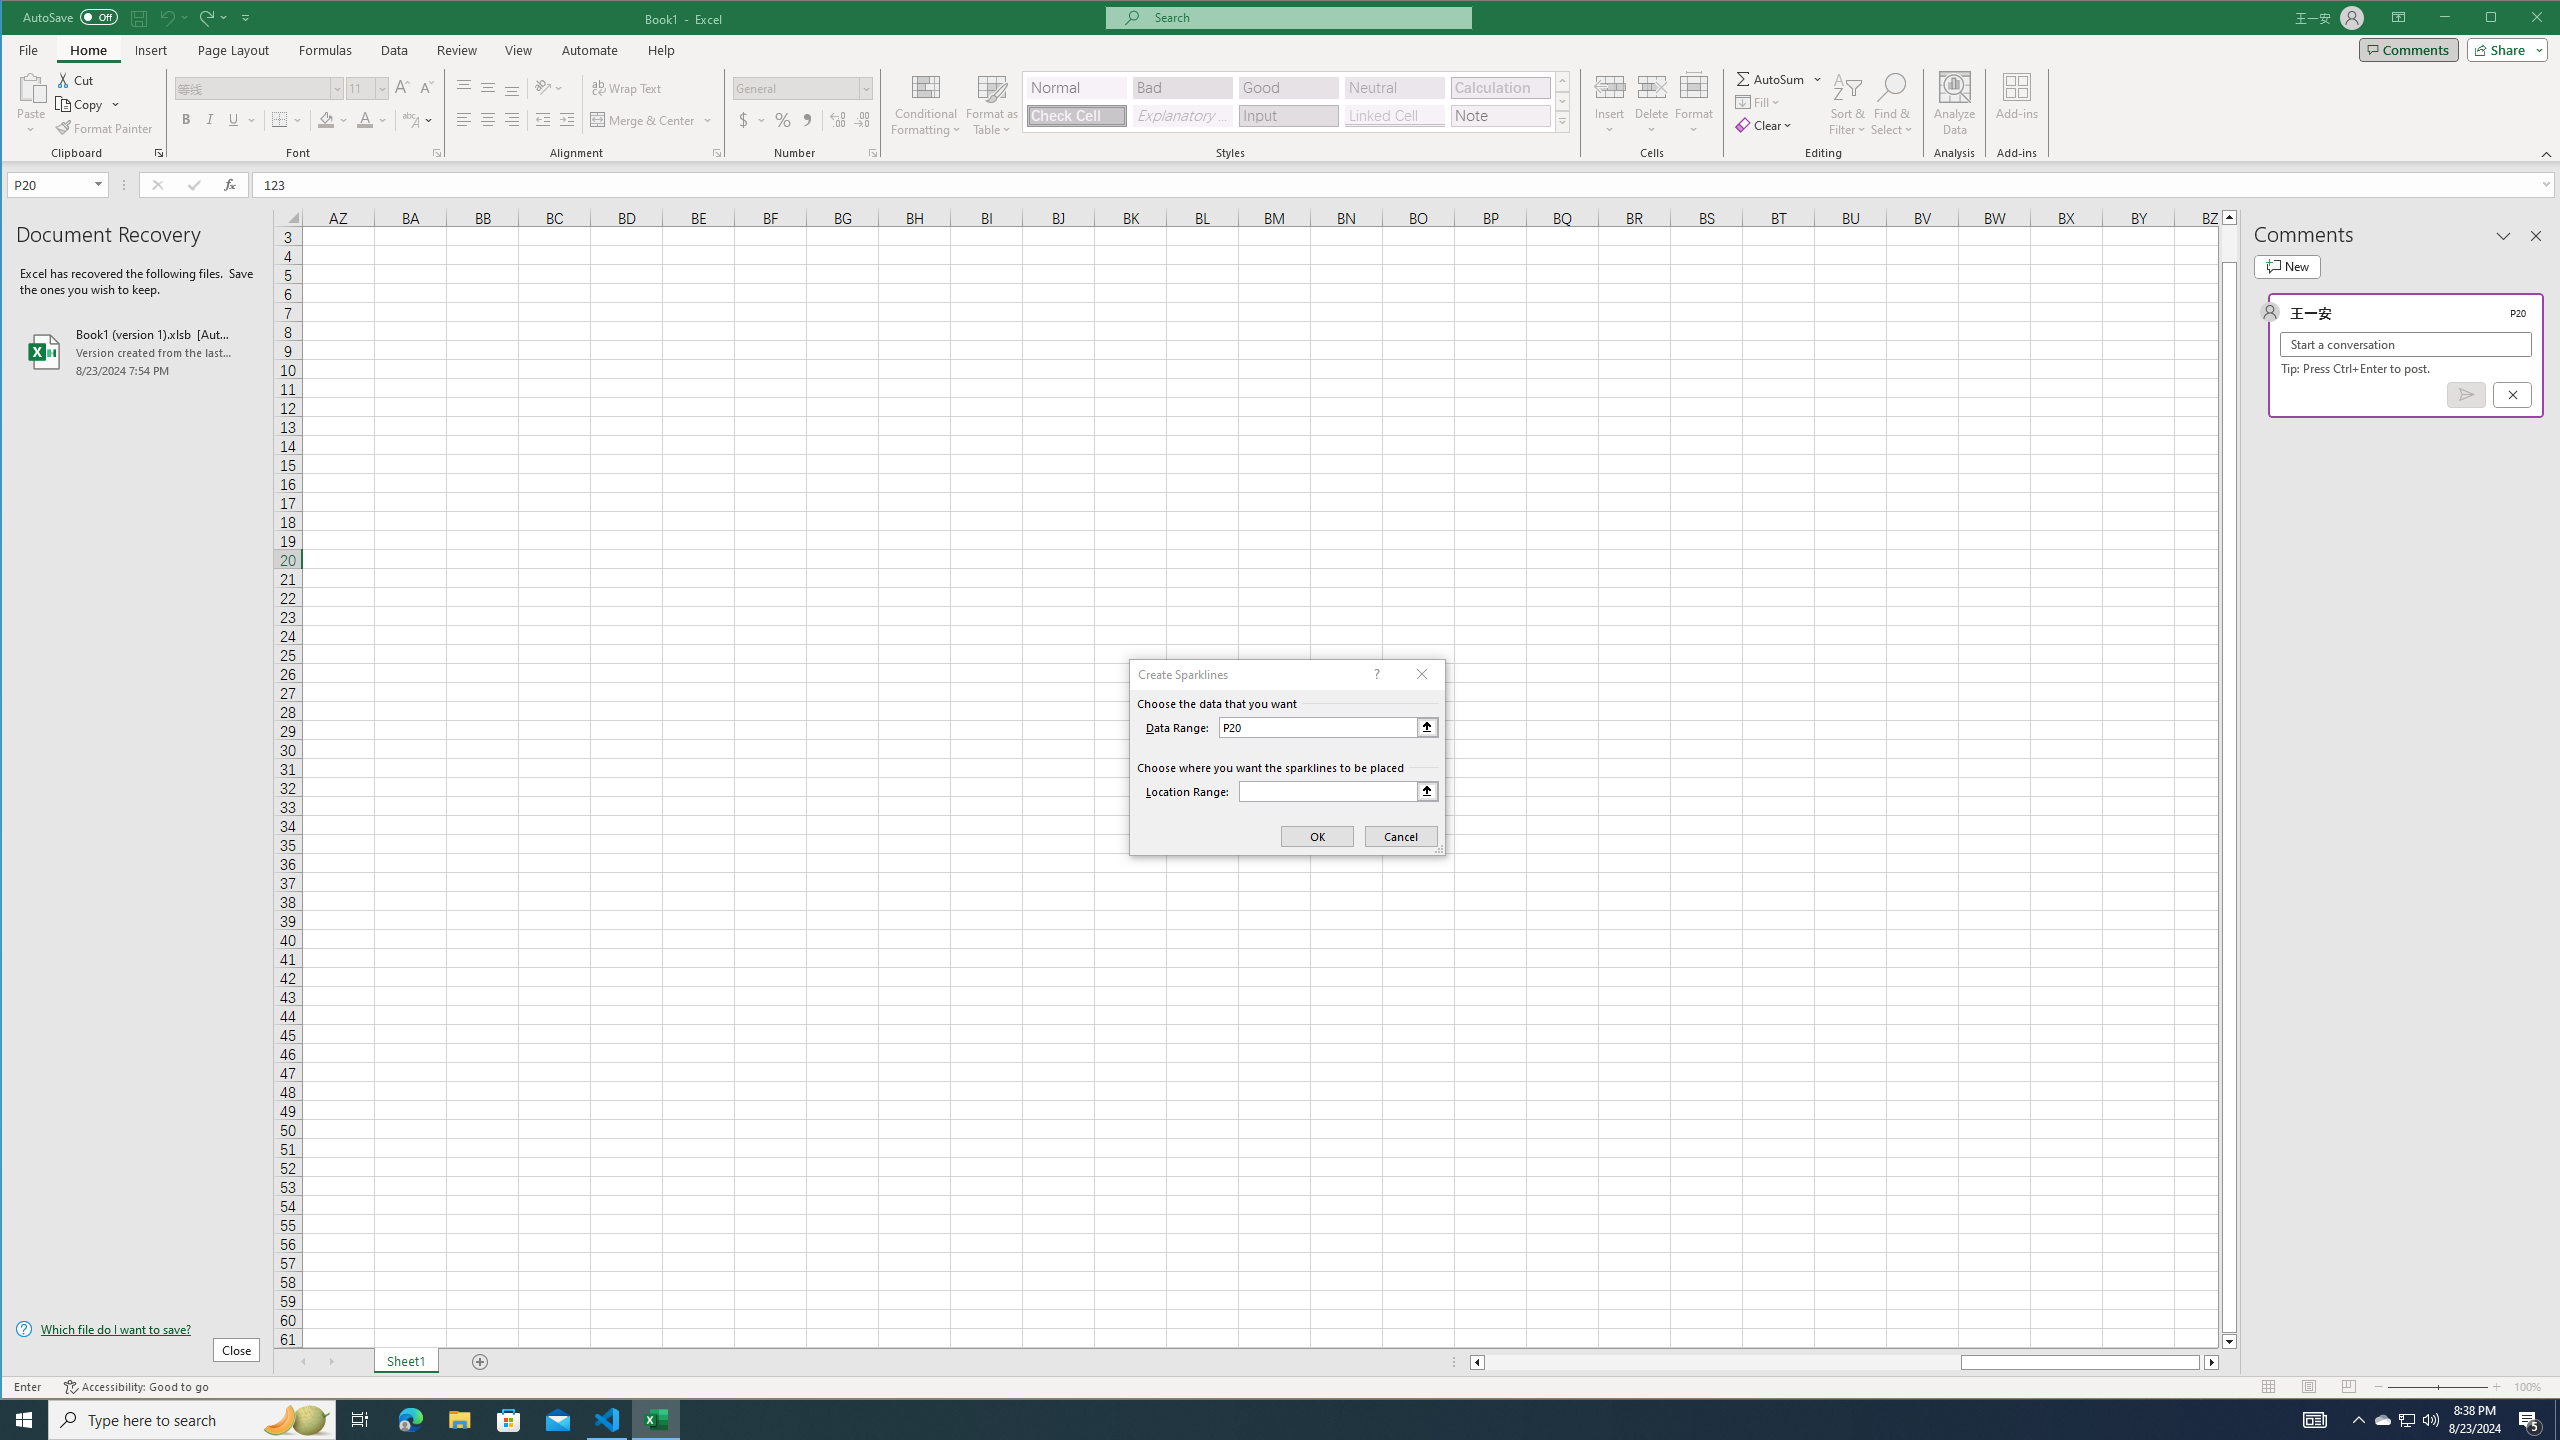 The height and width of the screenshot is (1440, 2560). I want to click on Top Align, so click(464, 88).